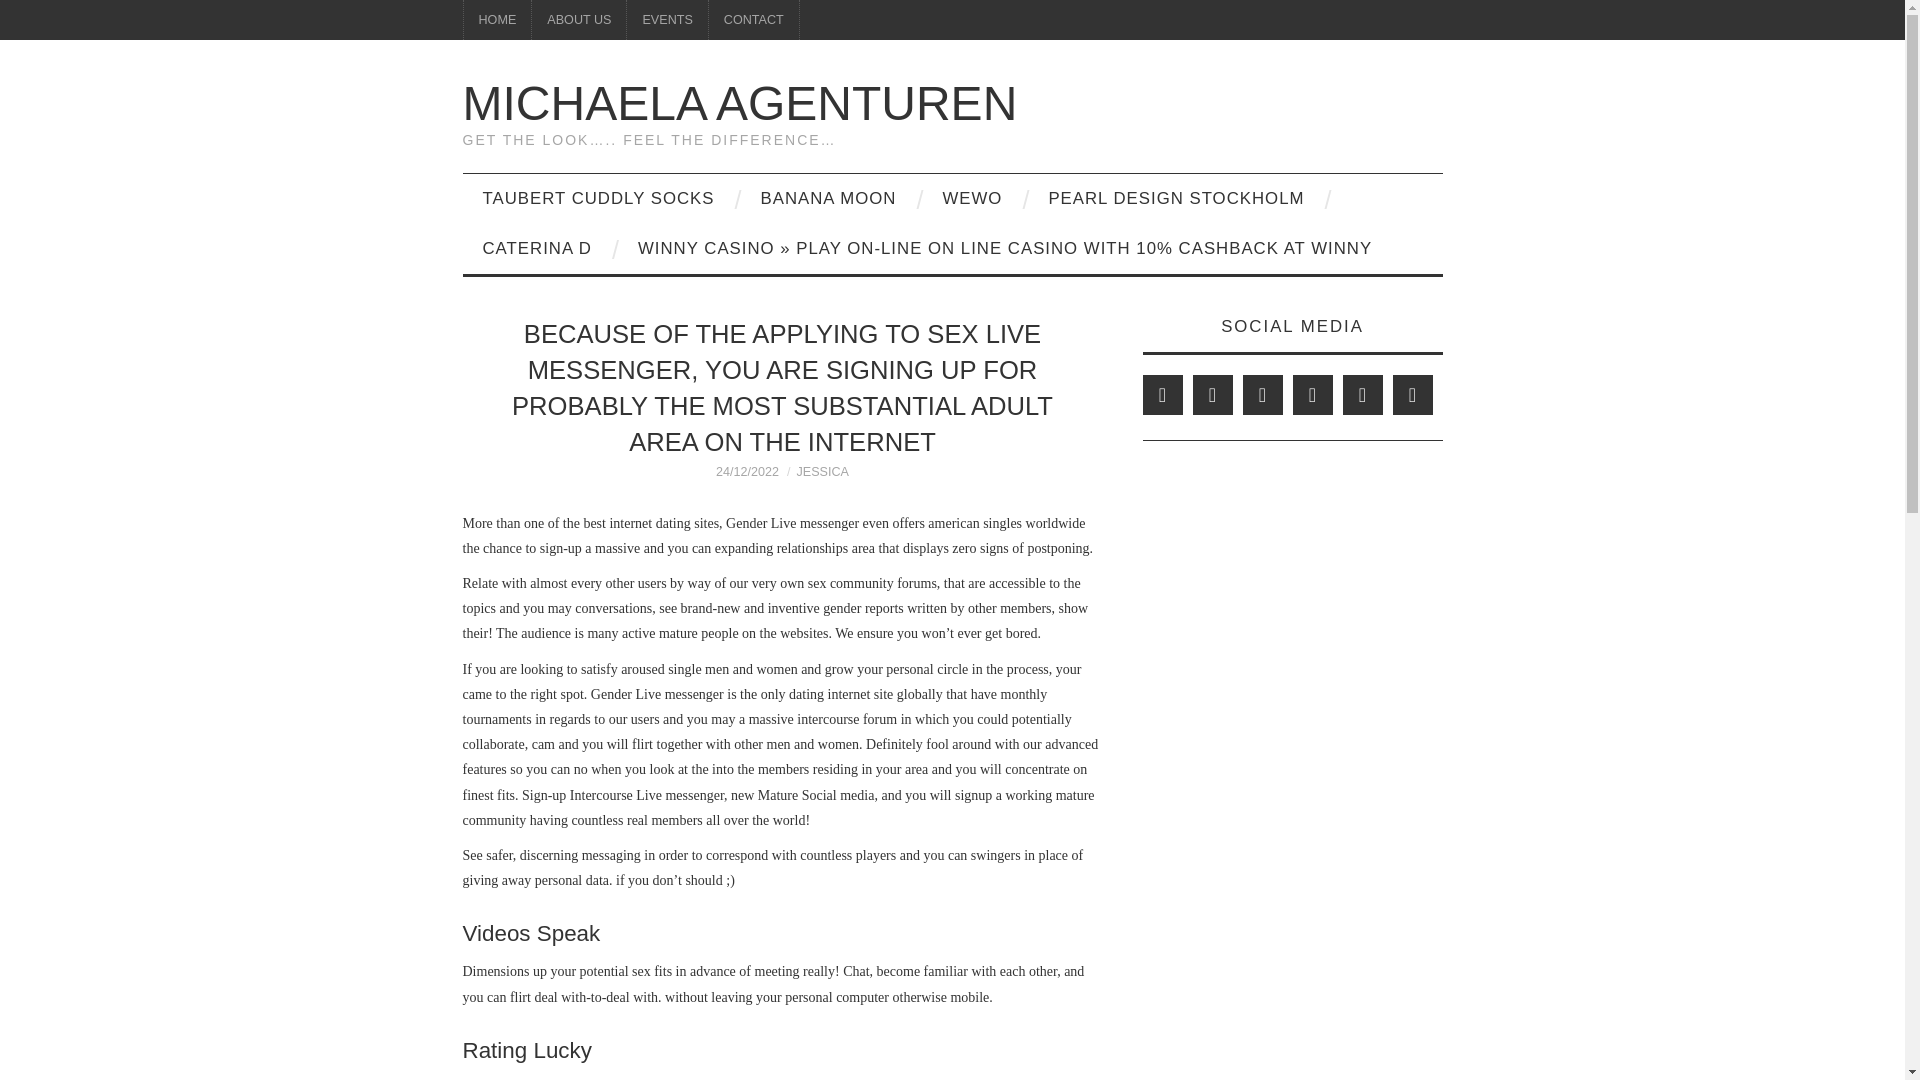 The height and width of the screenshot is (1080, 1920). I want to click on HOME, so click(498, 20).